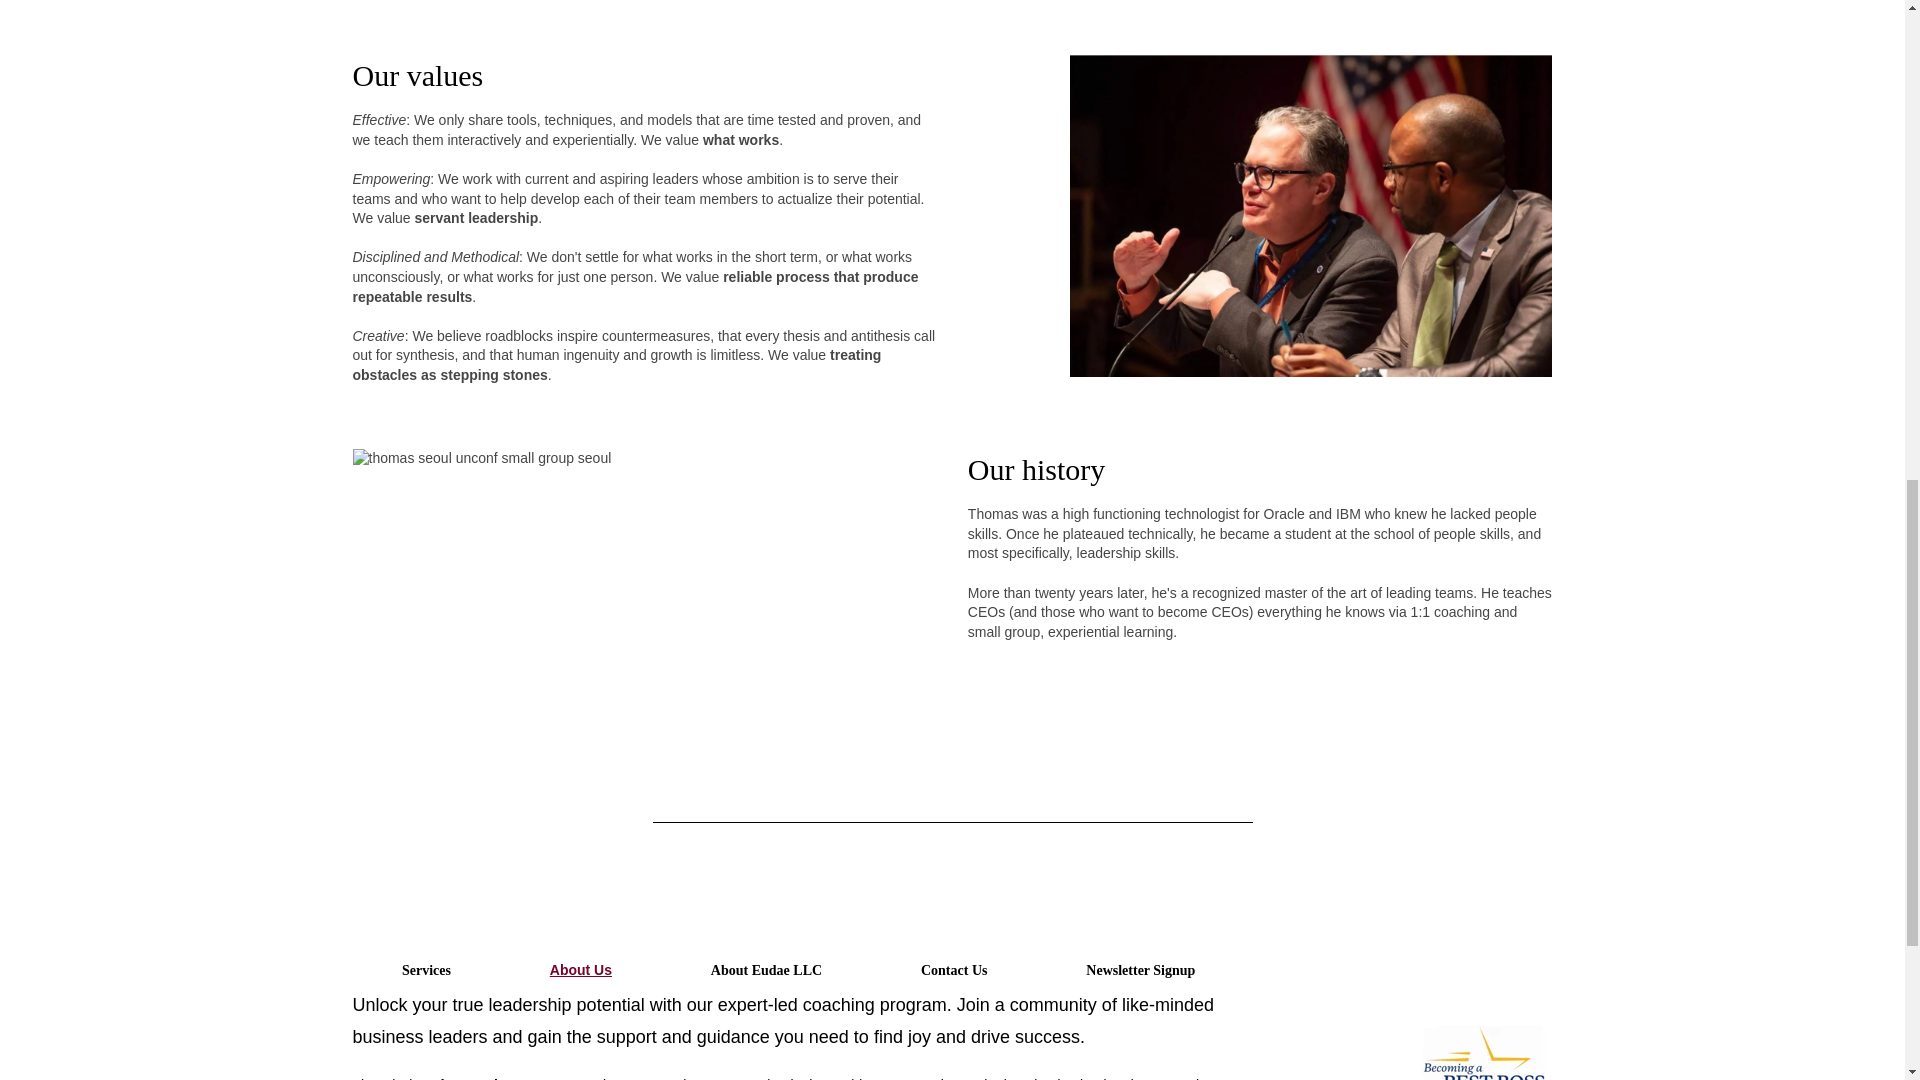  I want to click on About Us, so click(580, 971).